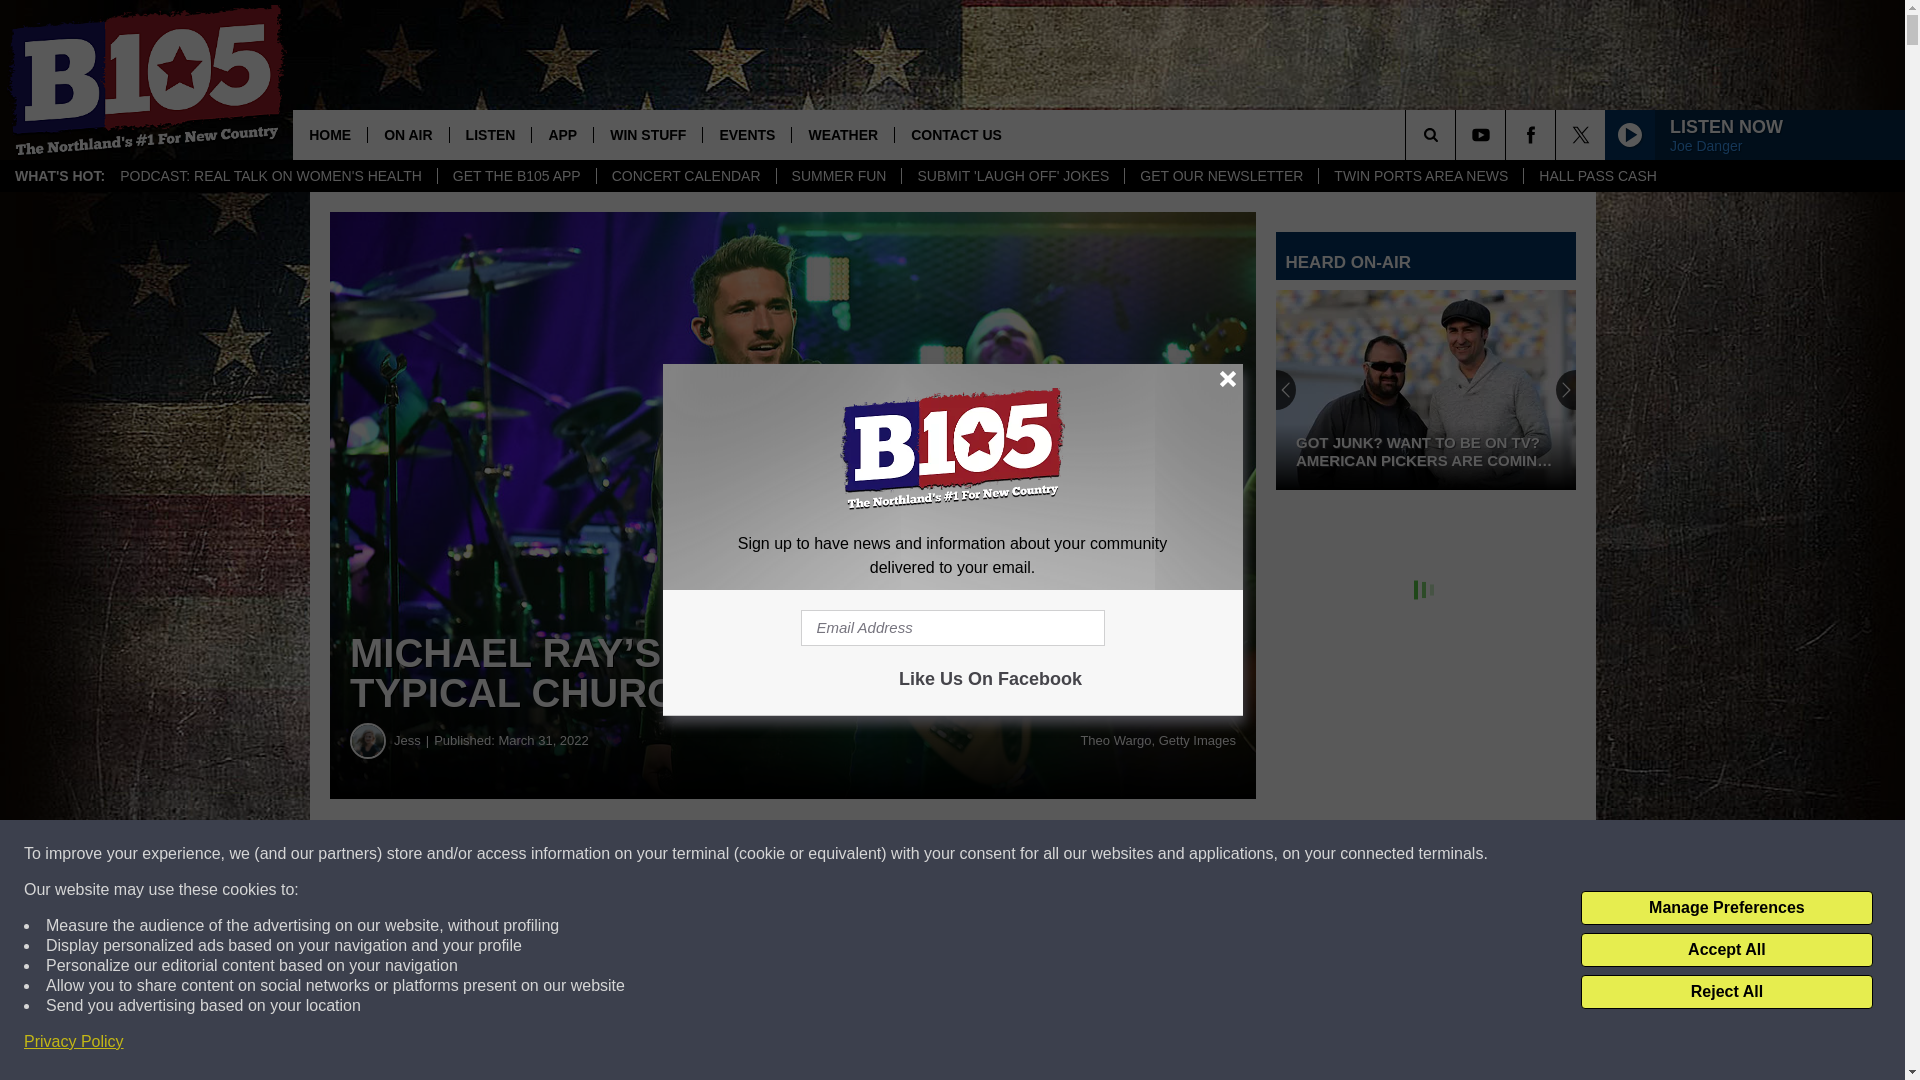 This screenshot has height=1080, width=1920. I want to click on Share on Facebook, so click(608, 854).